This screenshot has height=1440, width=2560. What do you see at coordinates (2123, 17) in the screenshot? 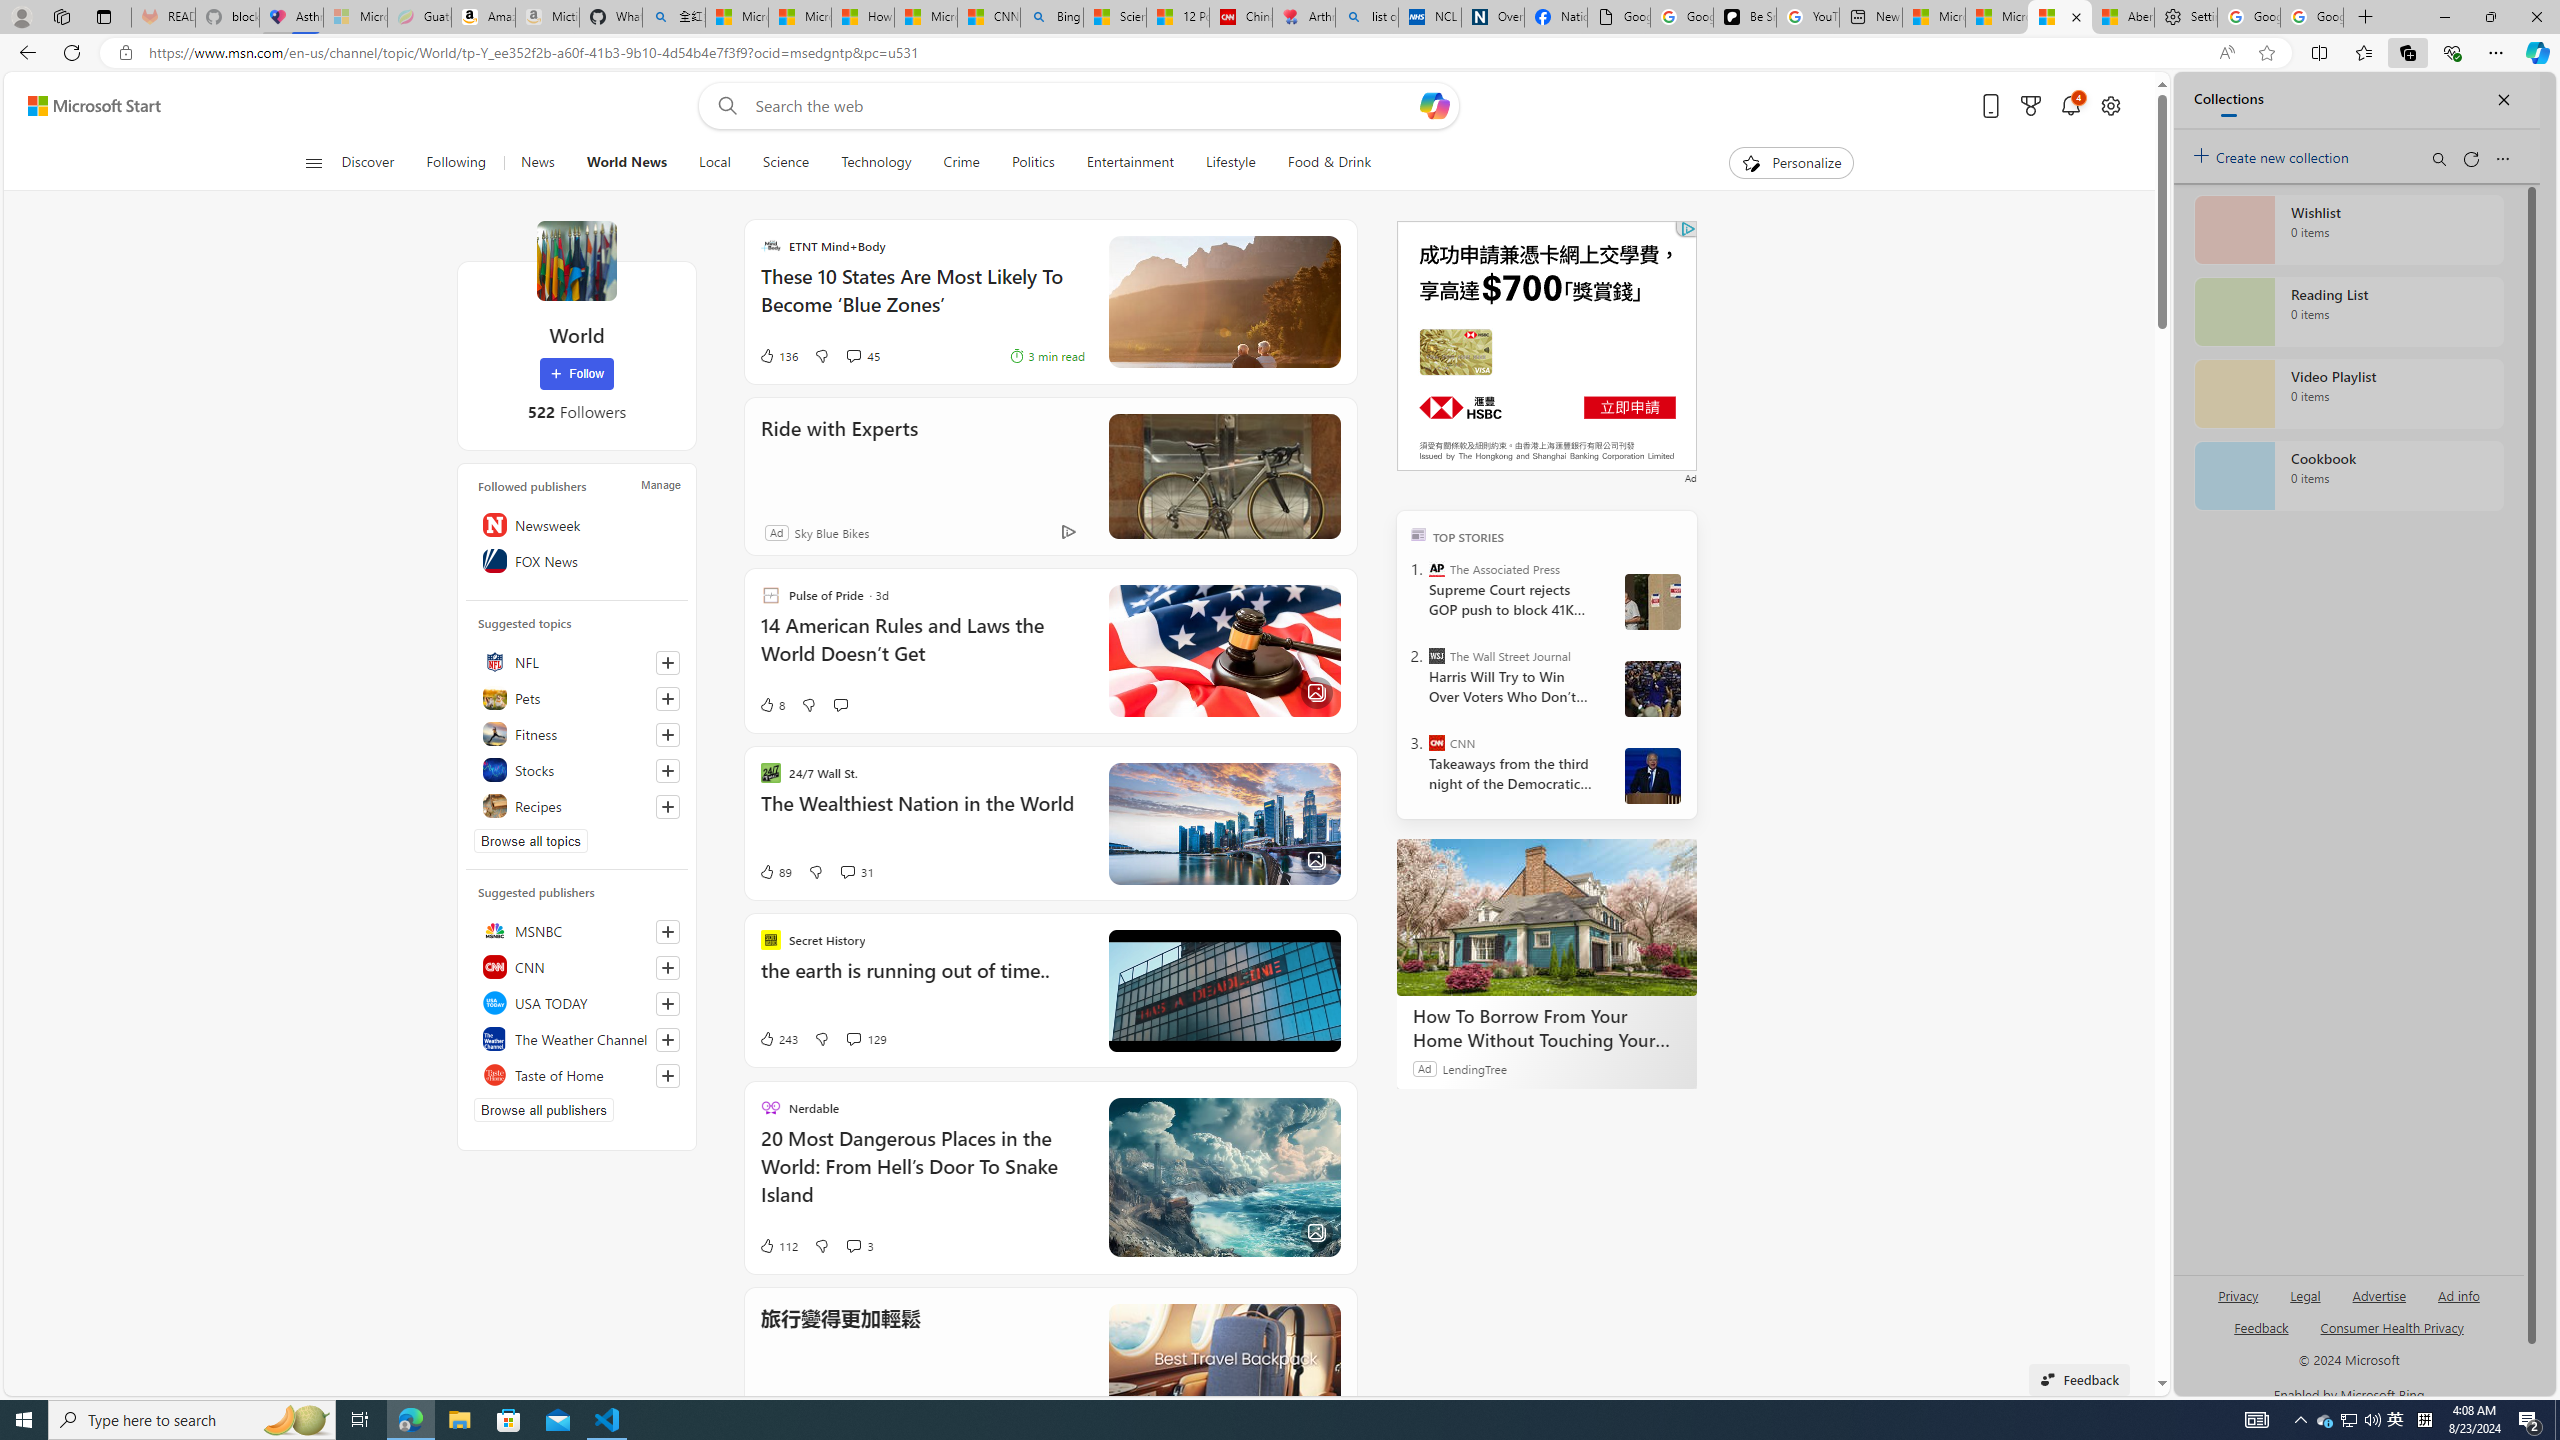
I see `Aberdeen, Hong Kong SAR hourly forecast | Microsoft Weather` at bounding box center [2123, 17].